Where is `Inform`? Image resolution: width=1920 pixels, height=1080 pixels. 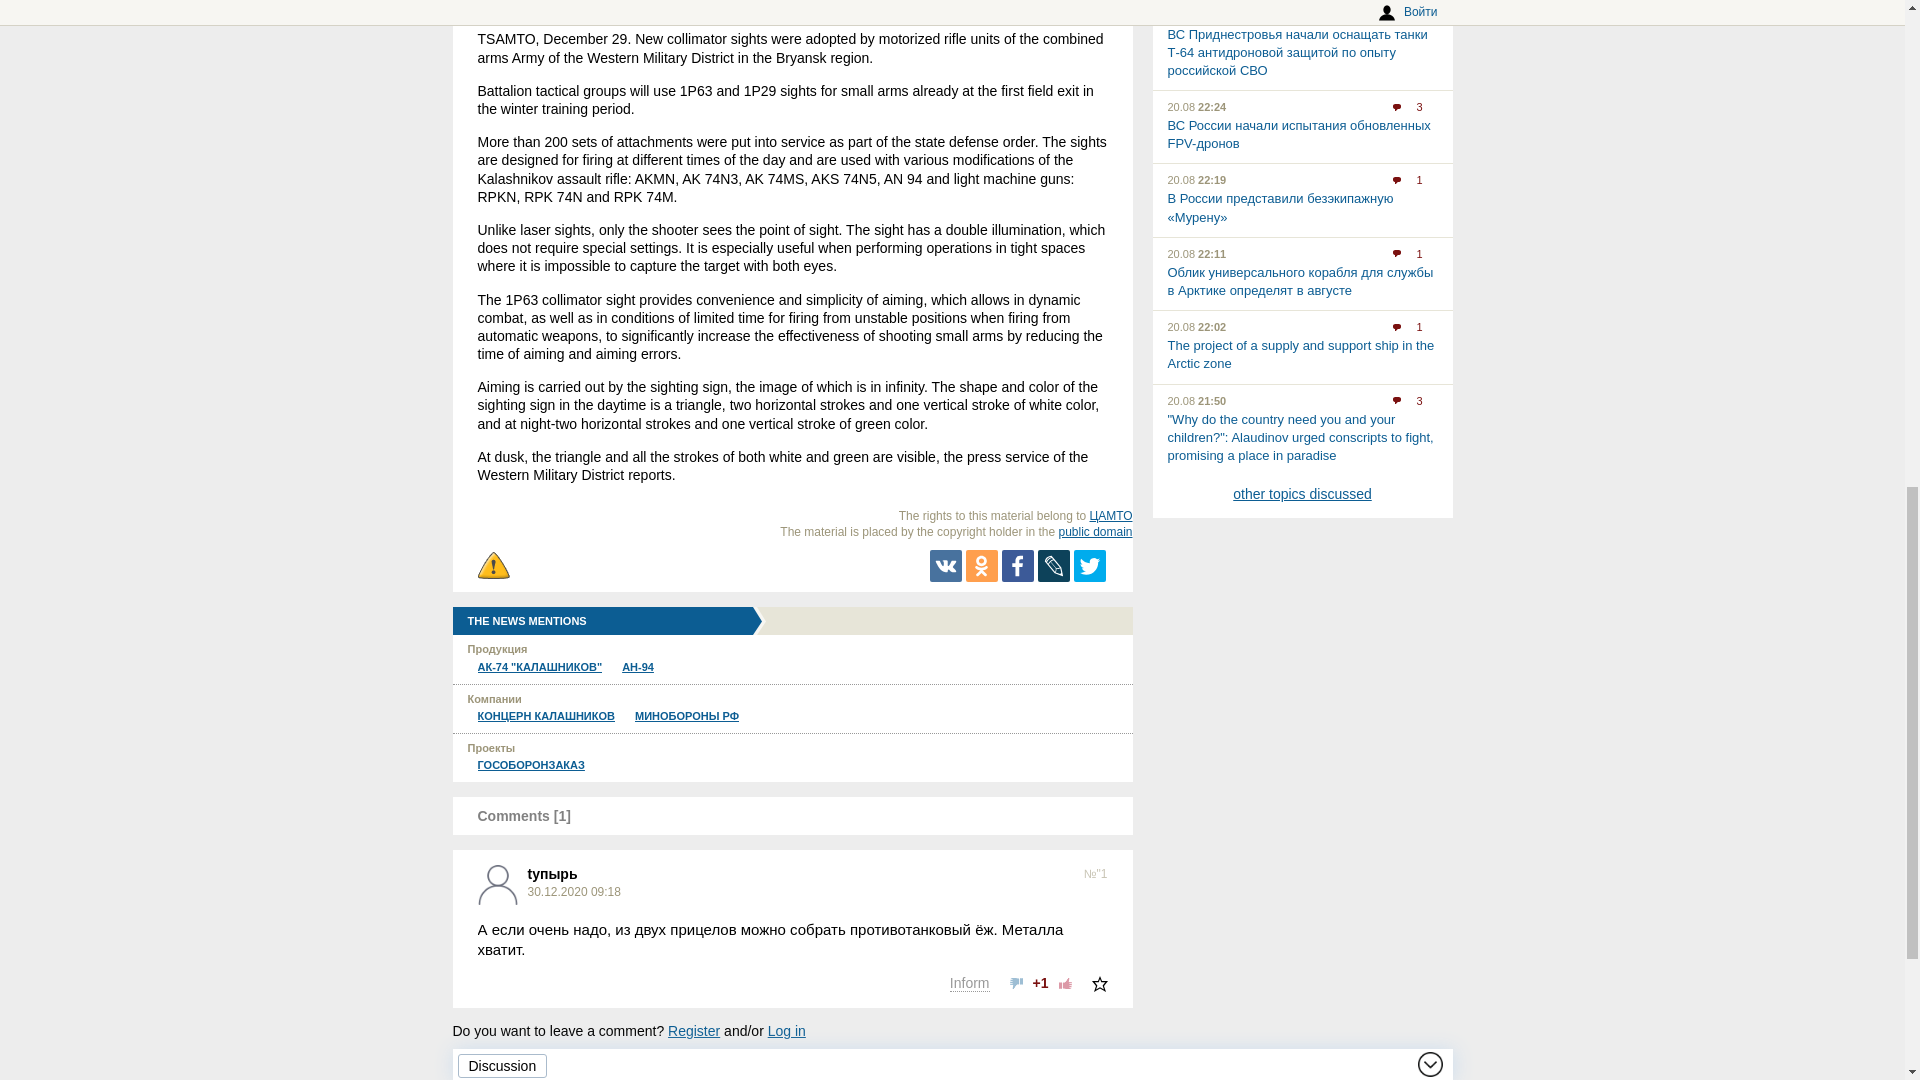 Inform is located at coordinates (970, 984).